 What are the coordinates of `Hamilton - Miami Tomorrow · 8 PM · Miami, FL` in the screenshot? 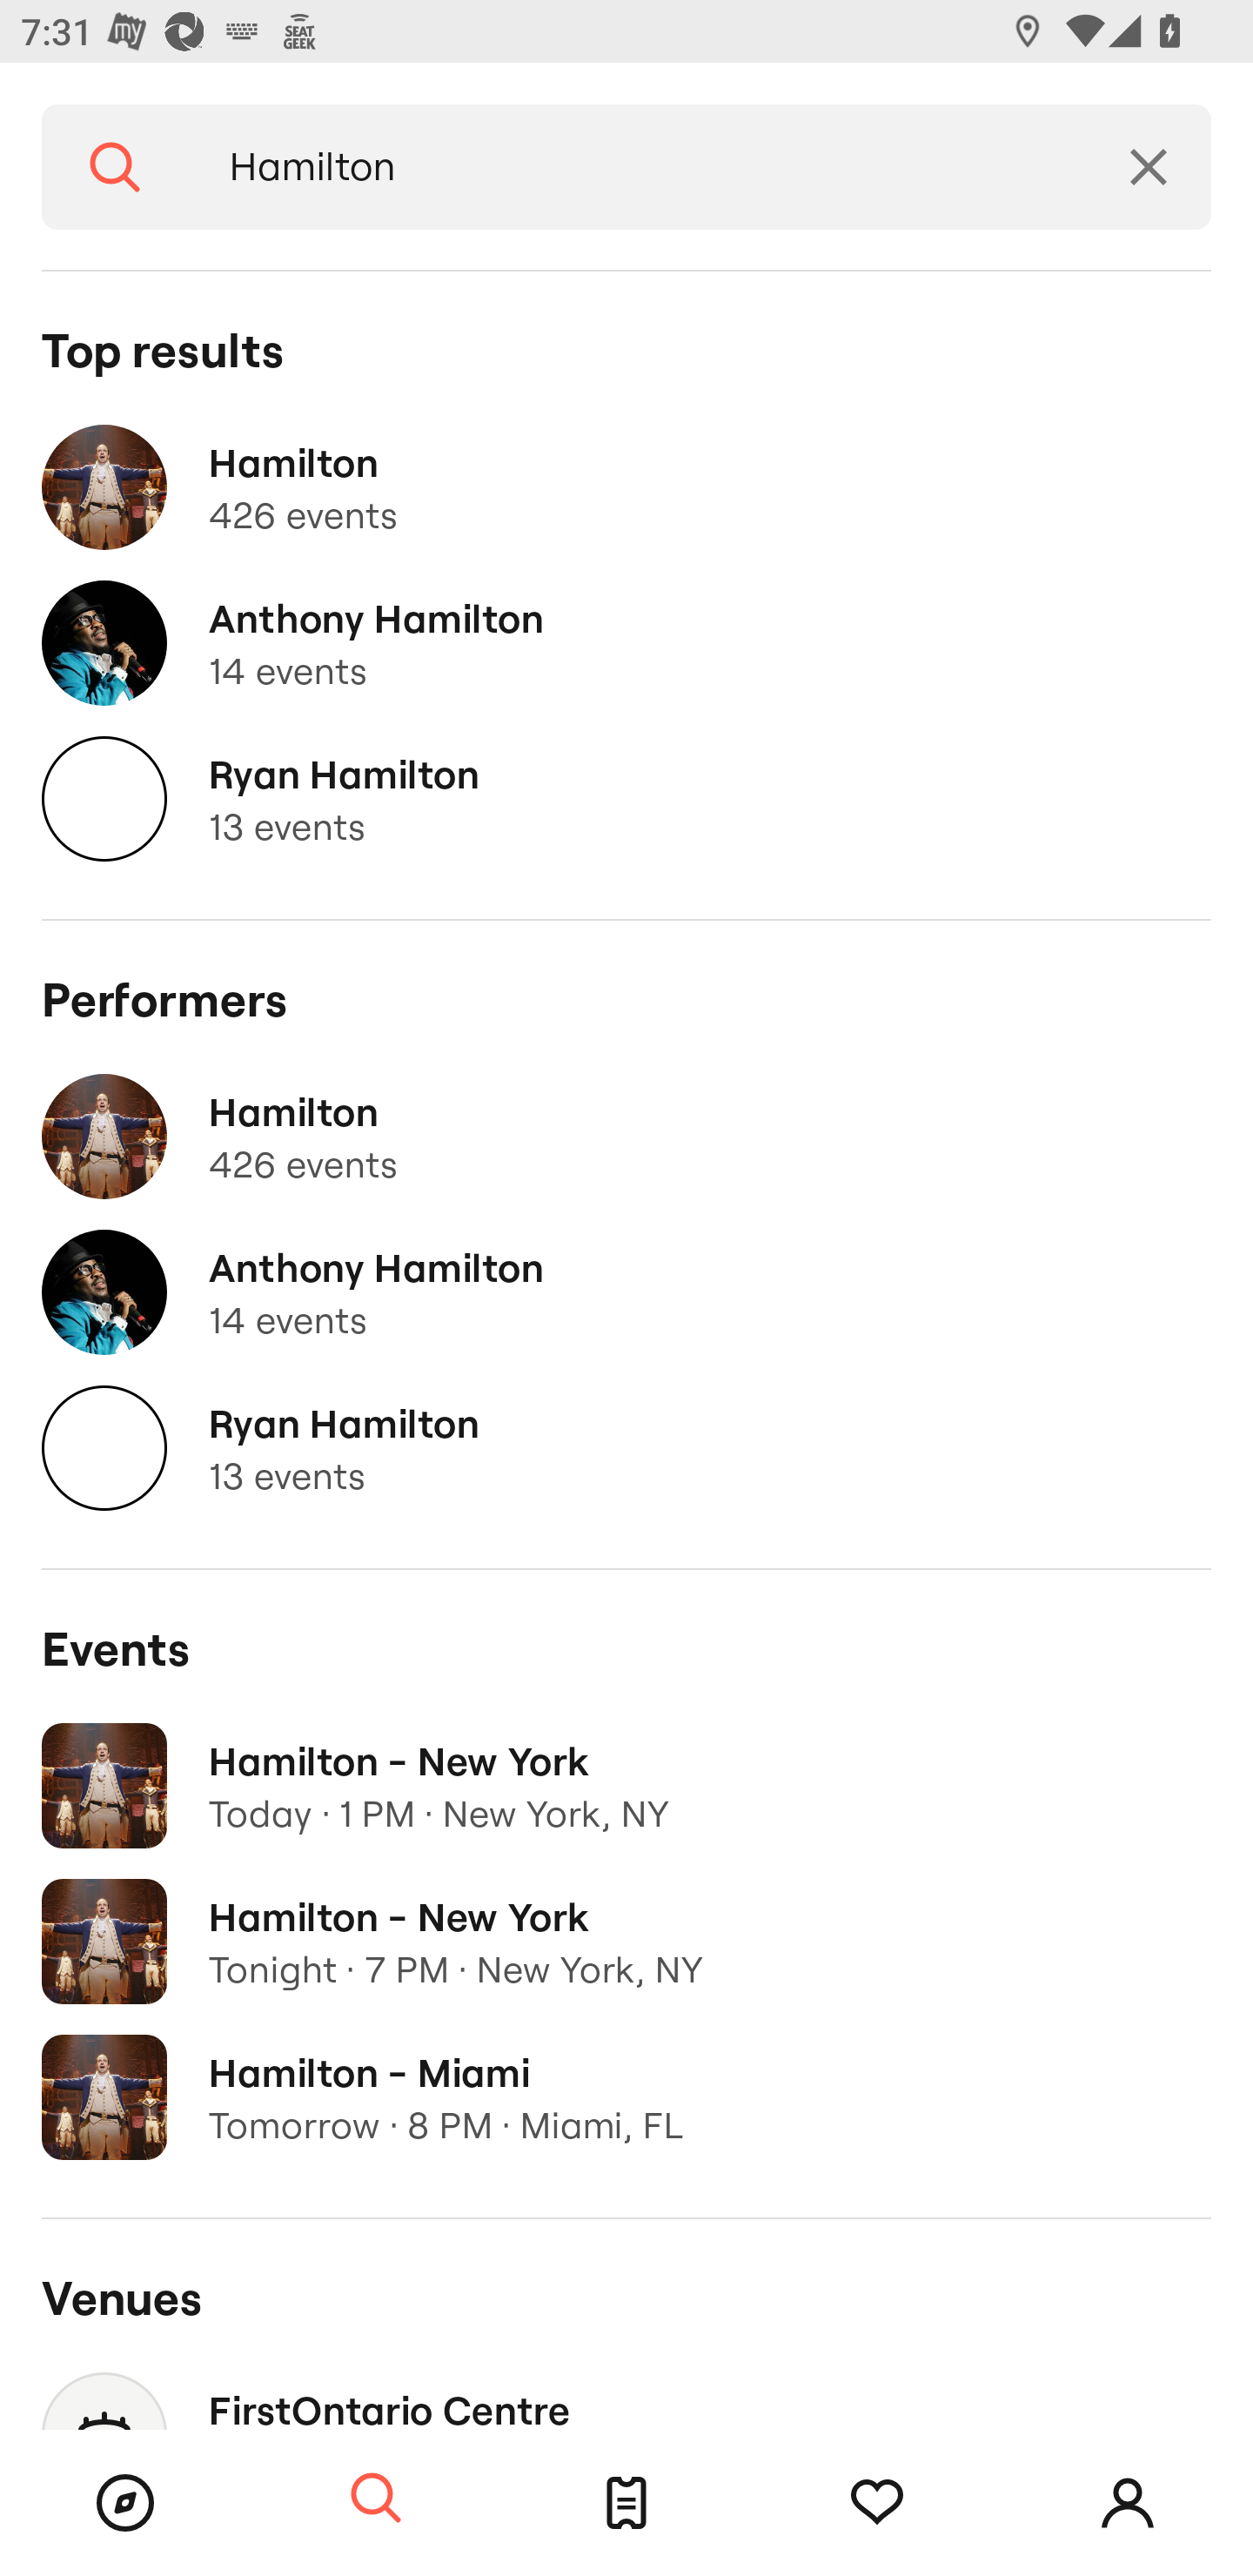 It's located at (626, 2097).